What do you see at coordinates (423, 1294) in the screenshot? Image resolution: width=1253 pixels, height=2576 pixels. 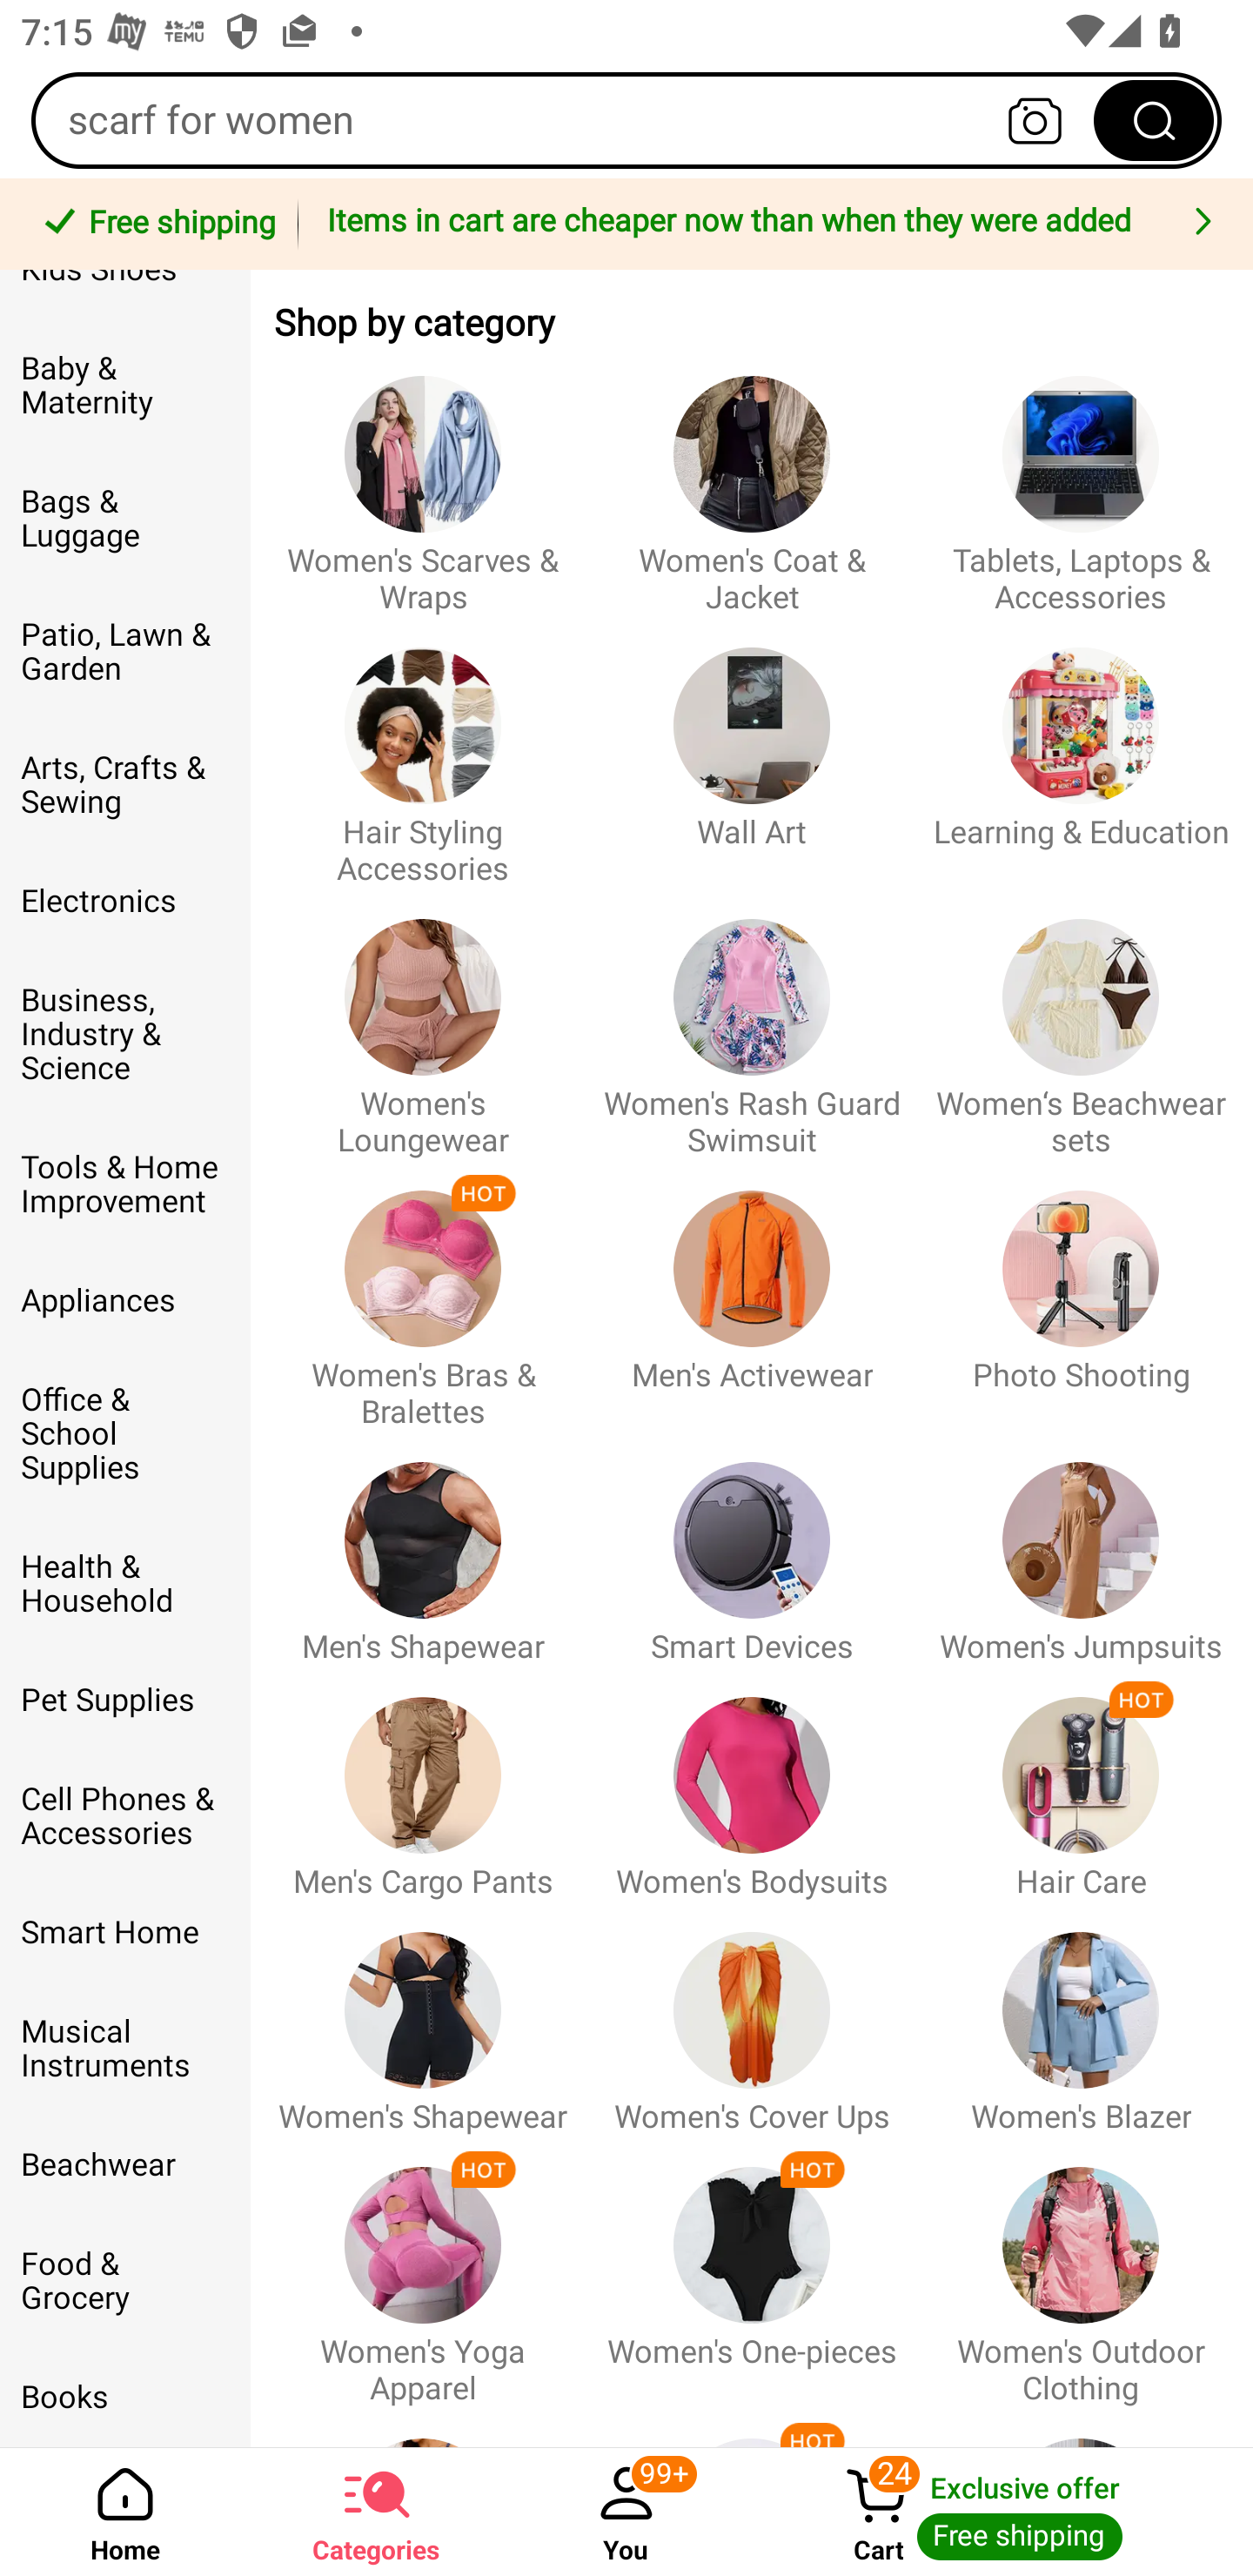 I see `Women's Bras & Bralettes` at bounding box center [423, 1294].